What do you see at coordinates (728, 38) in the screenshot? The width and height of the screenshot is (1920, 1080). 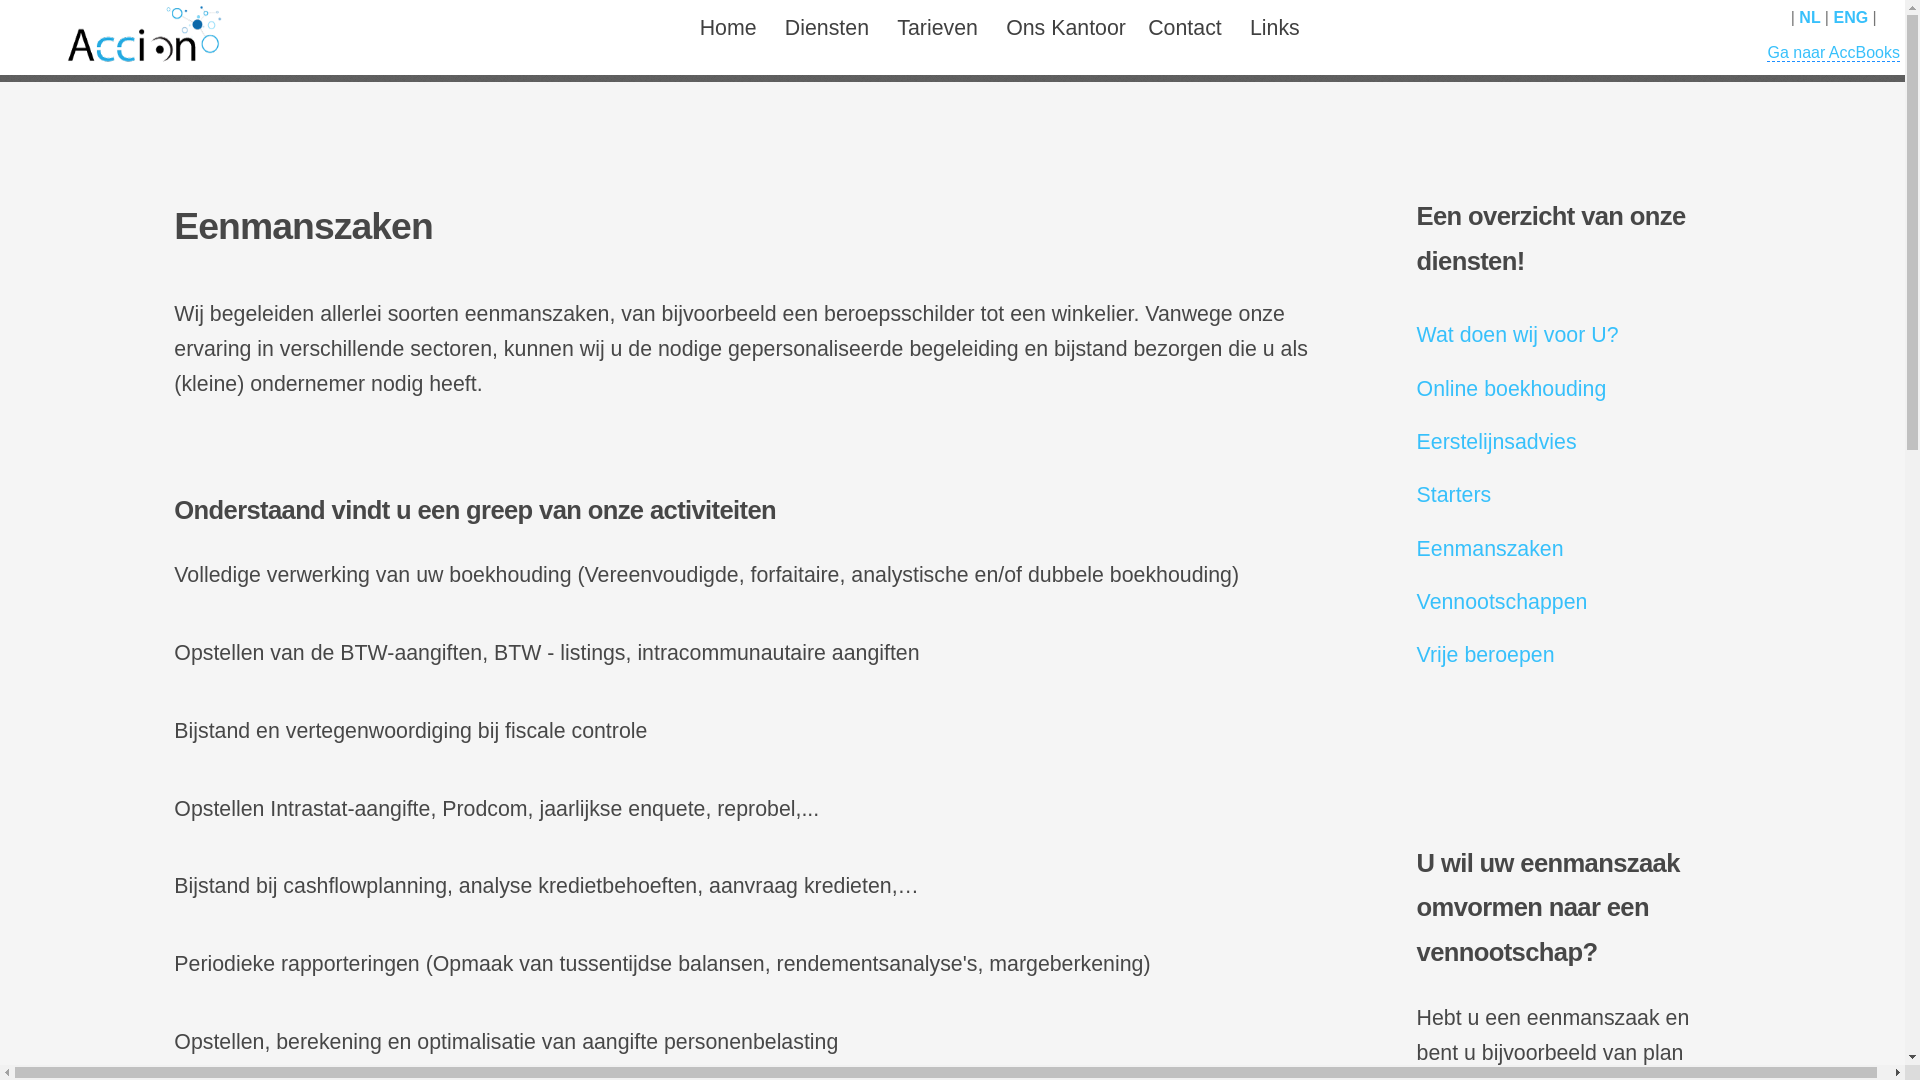 I see `Home` at bounding box center [728, 38].